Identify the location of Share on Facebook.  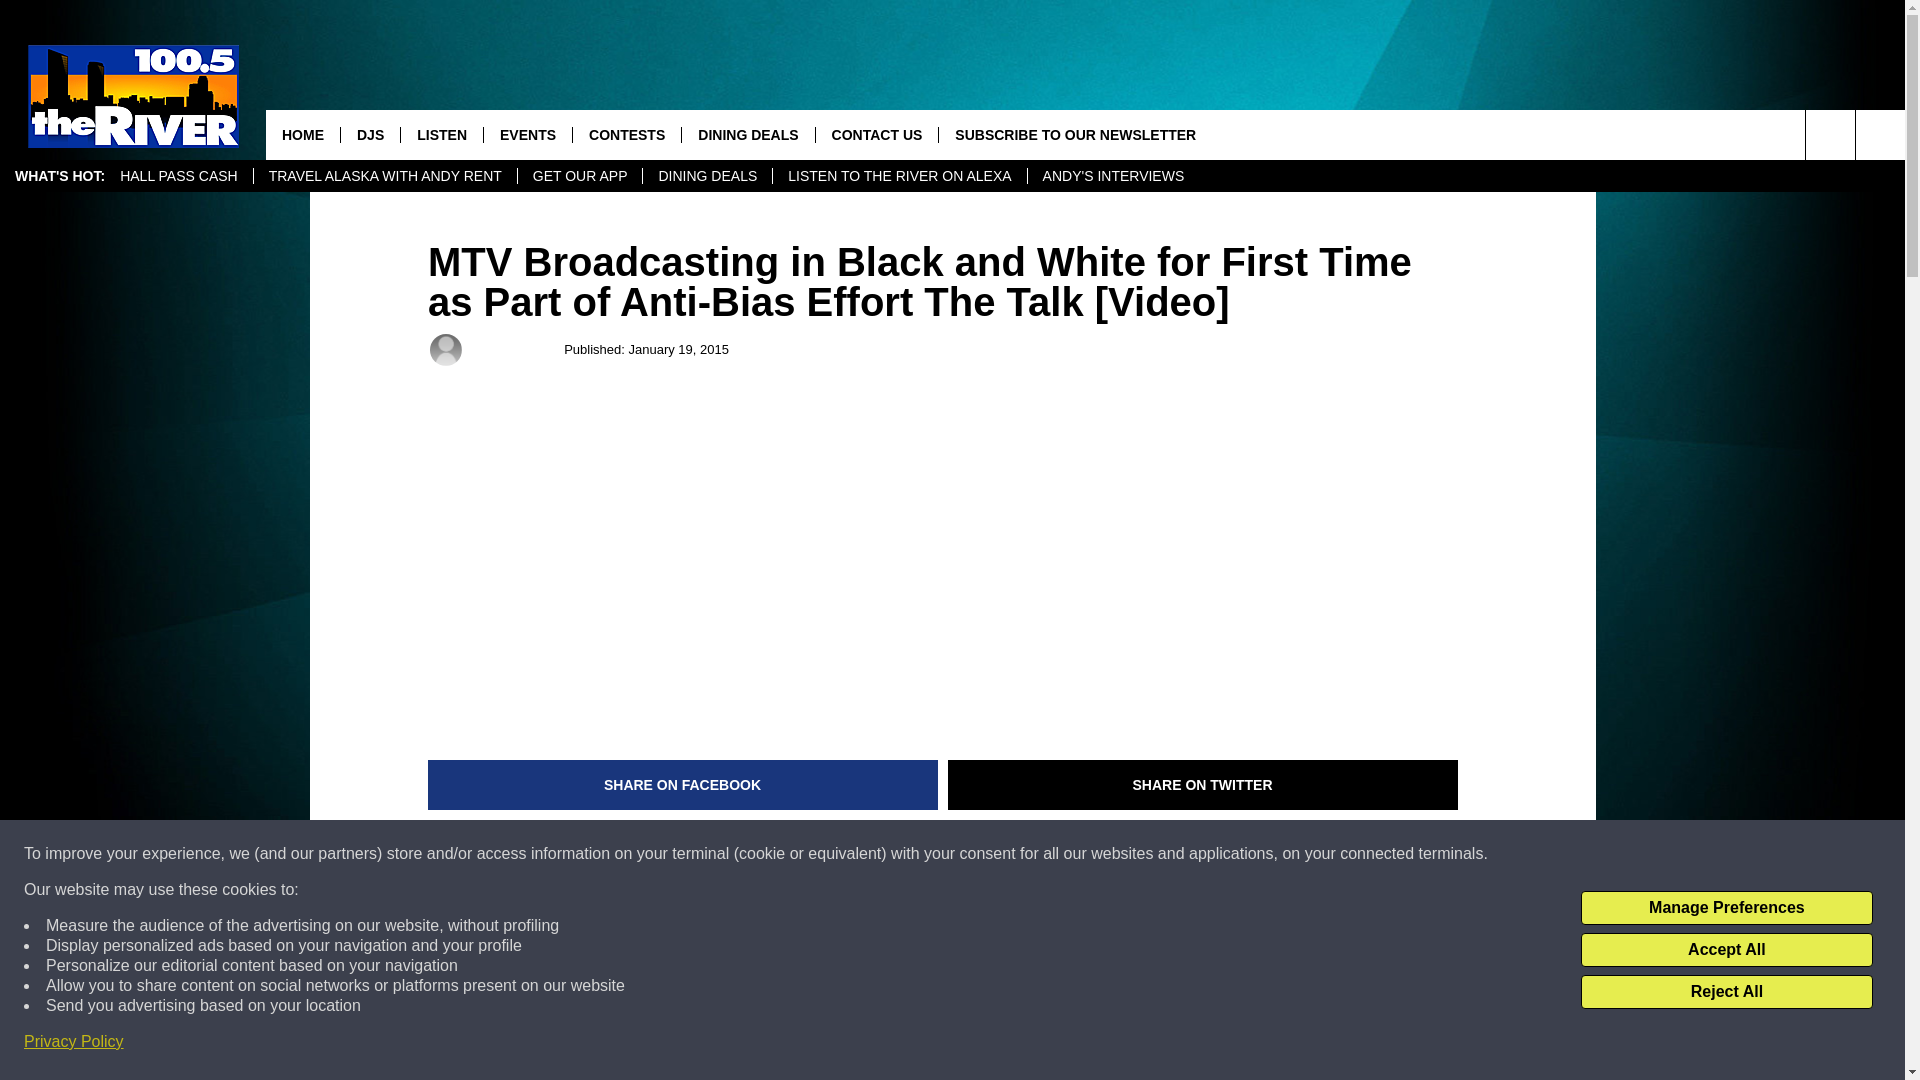
(683, 785).